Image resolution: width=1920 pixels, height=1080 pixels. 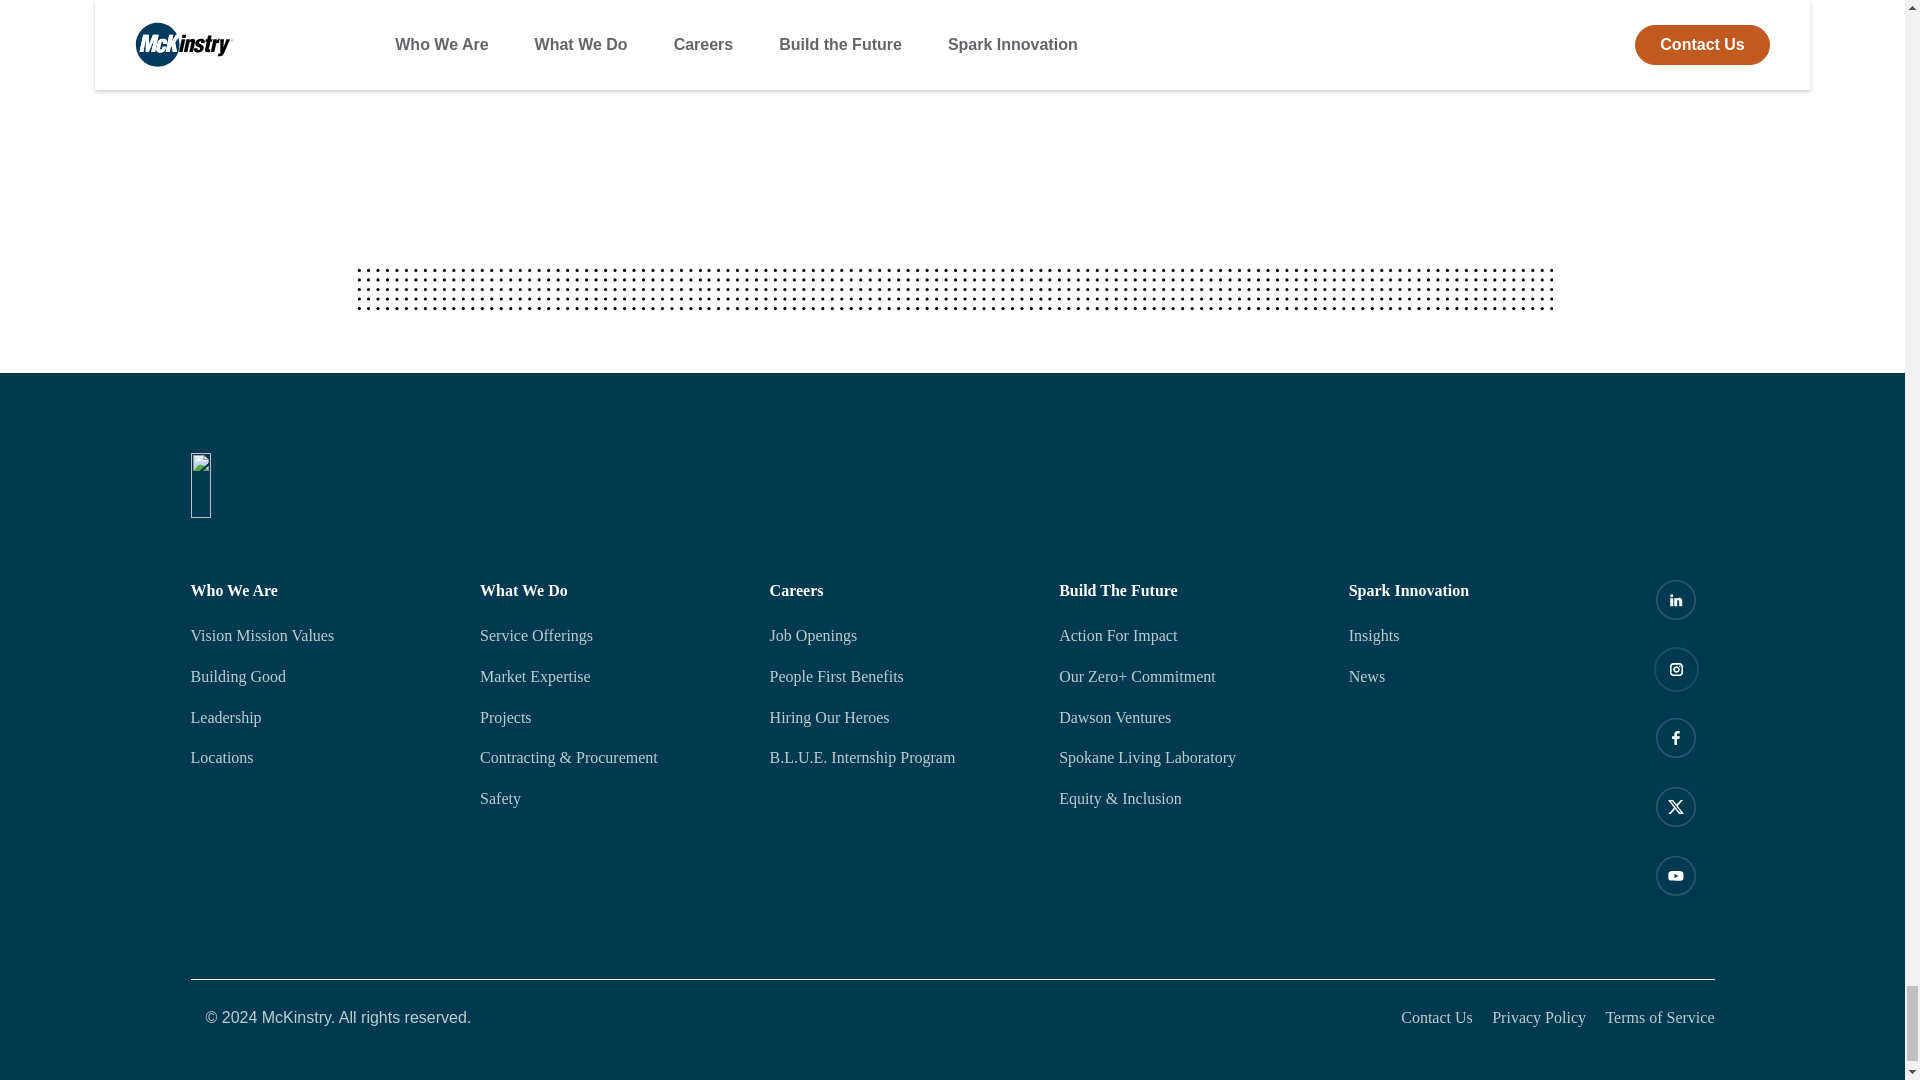 What do you see at coordinates (899, 590) in the screenshot?
I see `Careers` at bounding box center [899, 590].